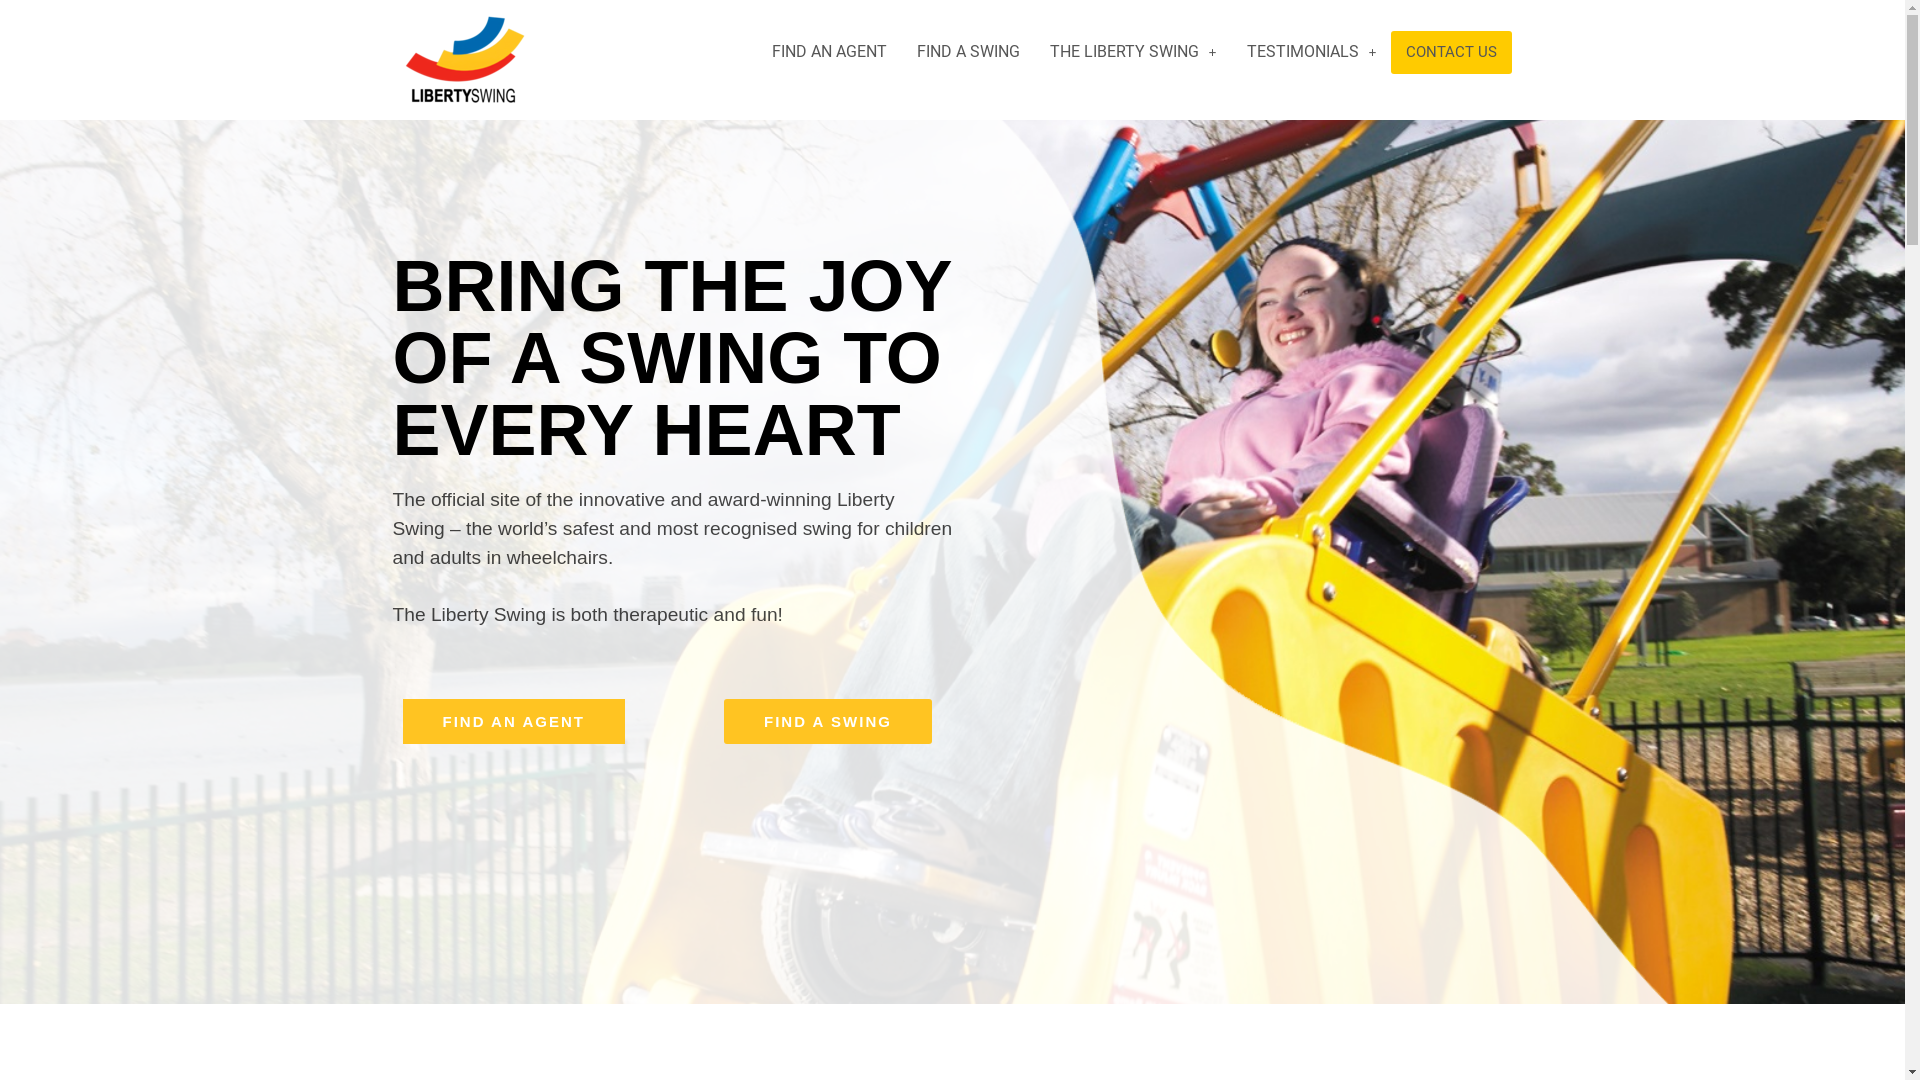 The height and width of the screenshot is (1080, 1920). What do you see at coordinates (1312, 52) in the screenshot?
I see `TESTIMONIALS` at bounding box center [1312, 52].